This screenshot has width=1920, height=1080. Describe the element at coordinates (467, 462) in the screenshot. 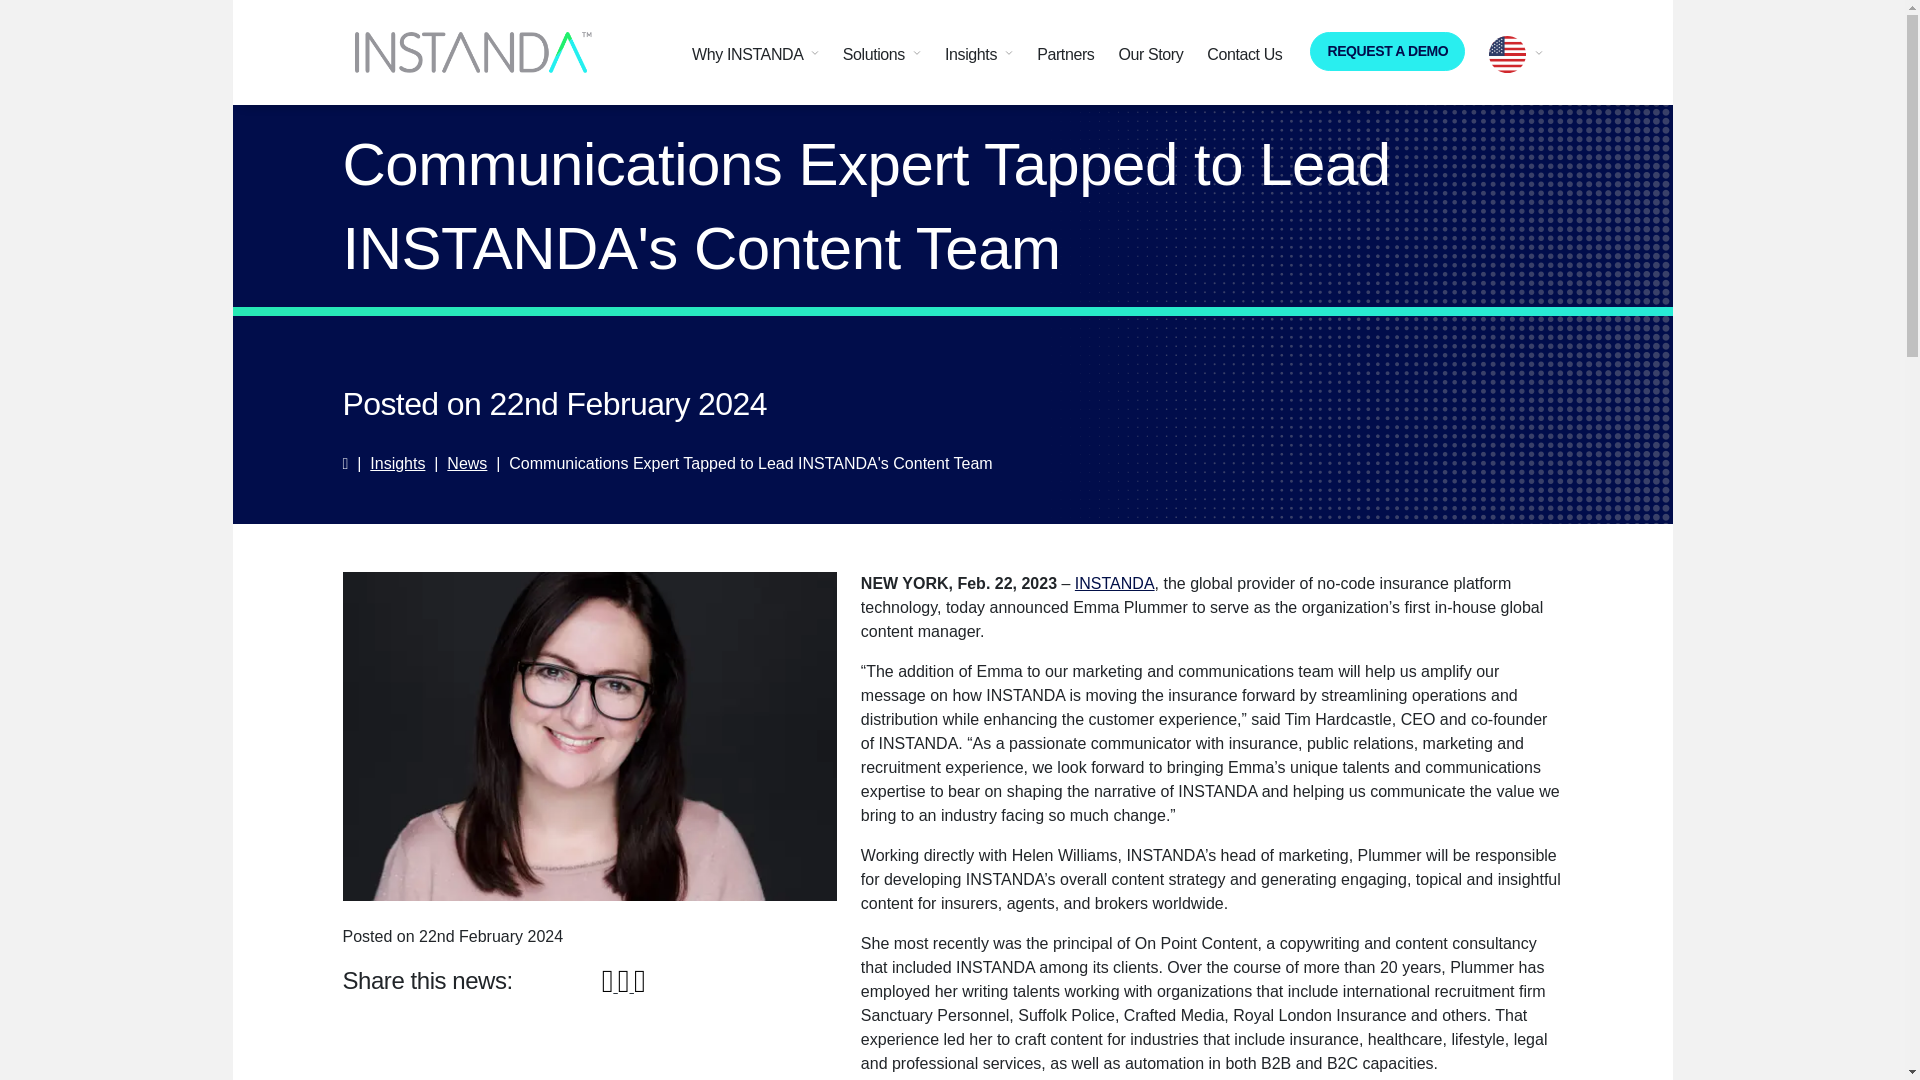

I see `News` at that location.